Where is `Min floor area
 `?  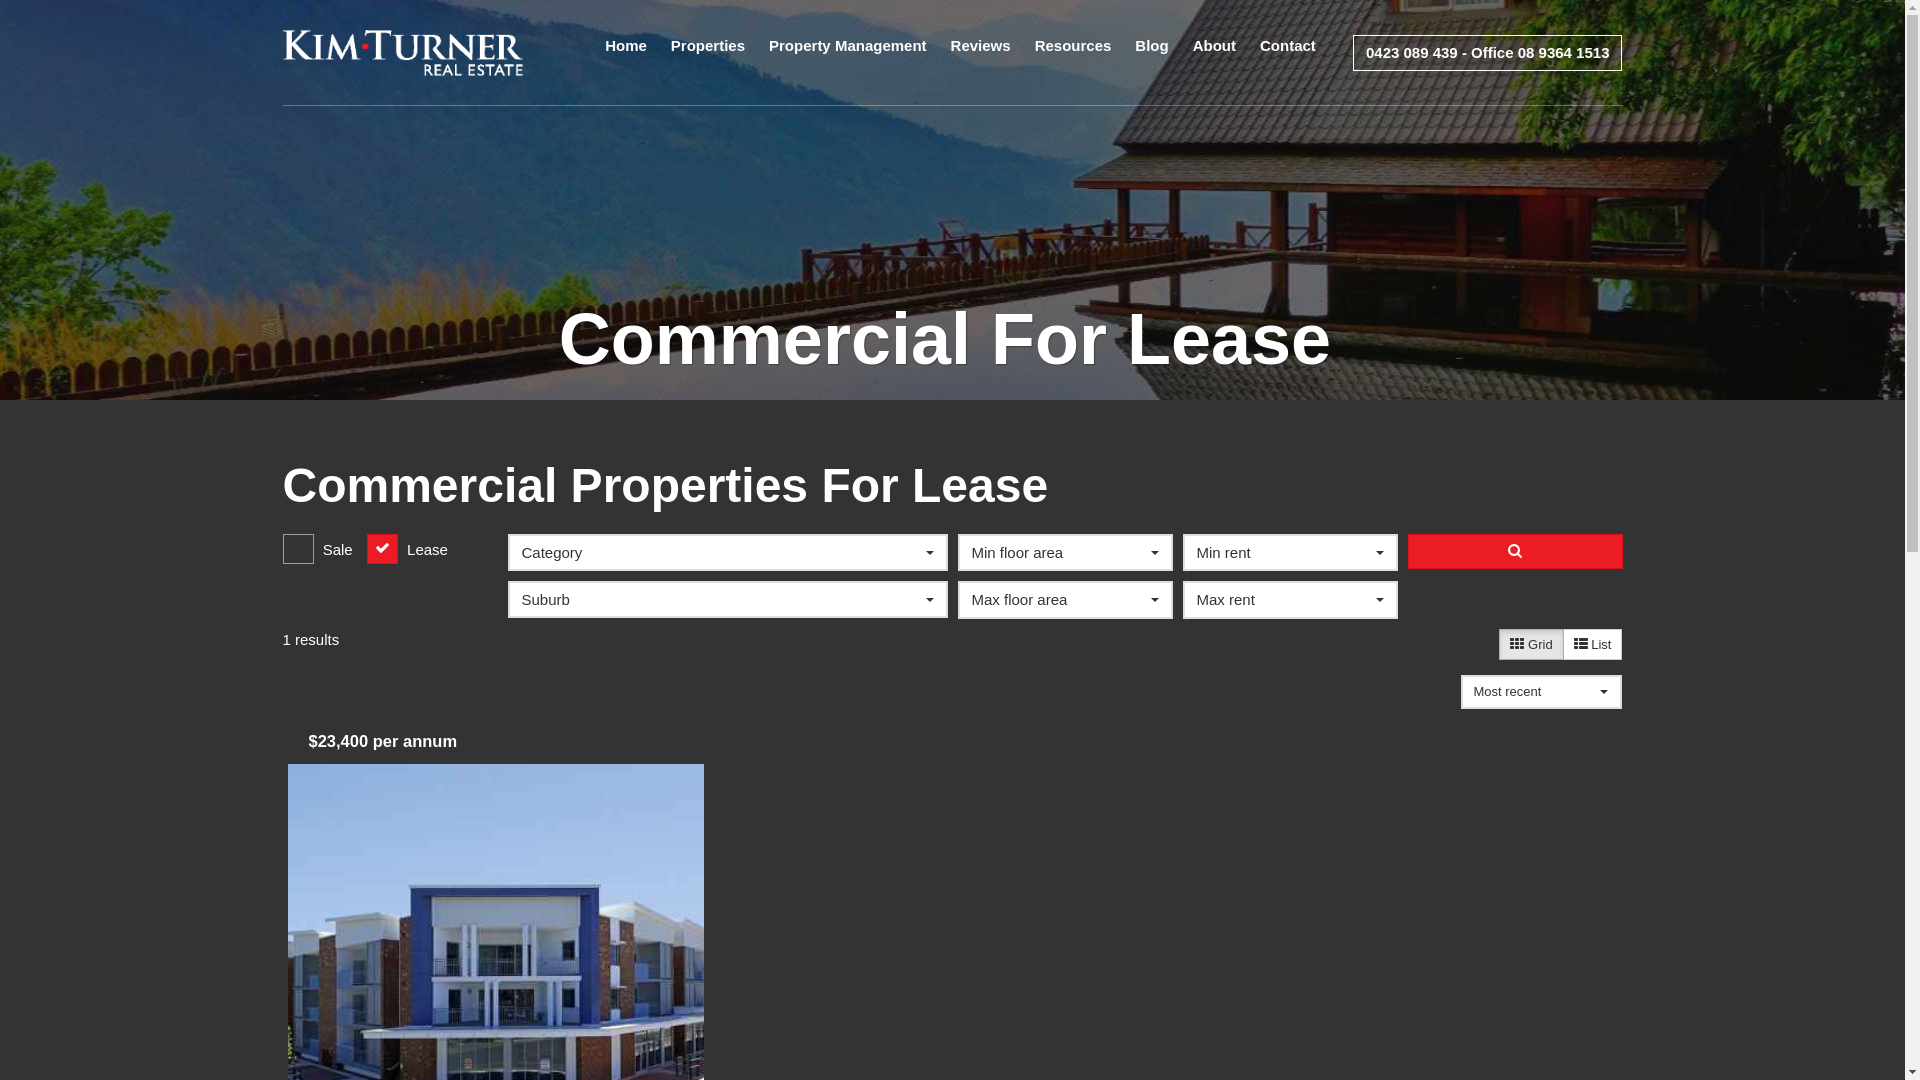
Min floor area
  is located at coordinates (1066, 552).